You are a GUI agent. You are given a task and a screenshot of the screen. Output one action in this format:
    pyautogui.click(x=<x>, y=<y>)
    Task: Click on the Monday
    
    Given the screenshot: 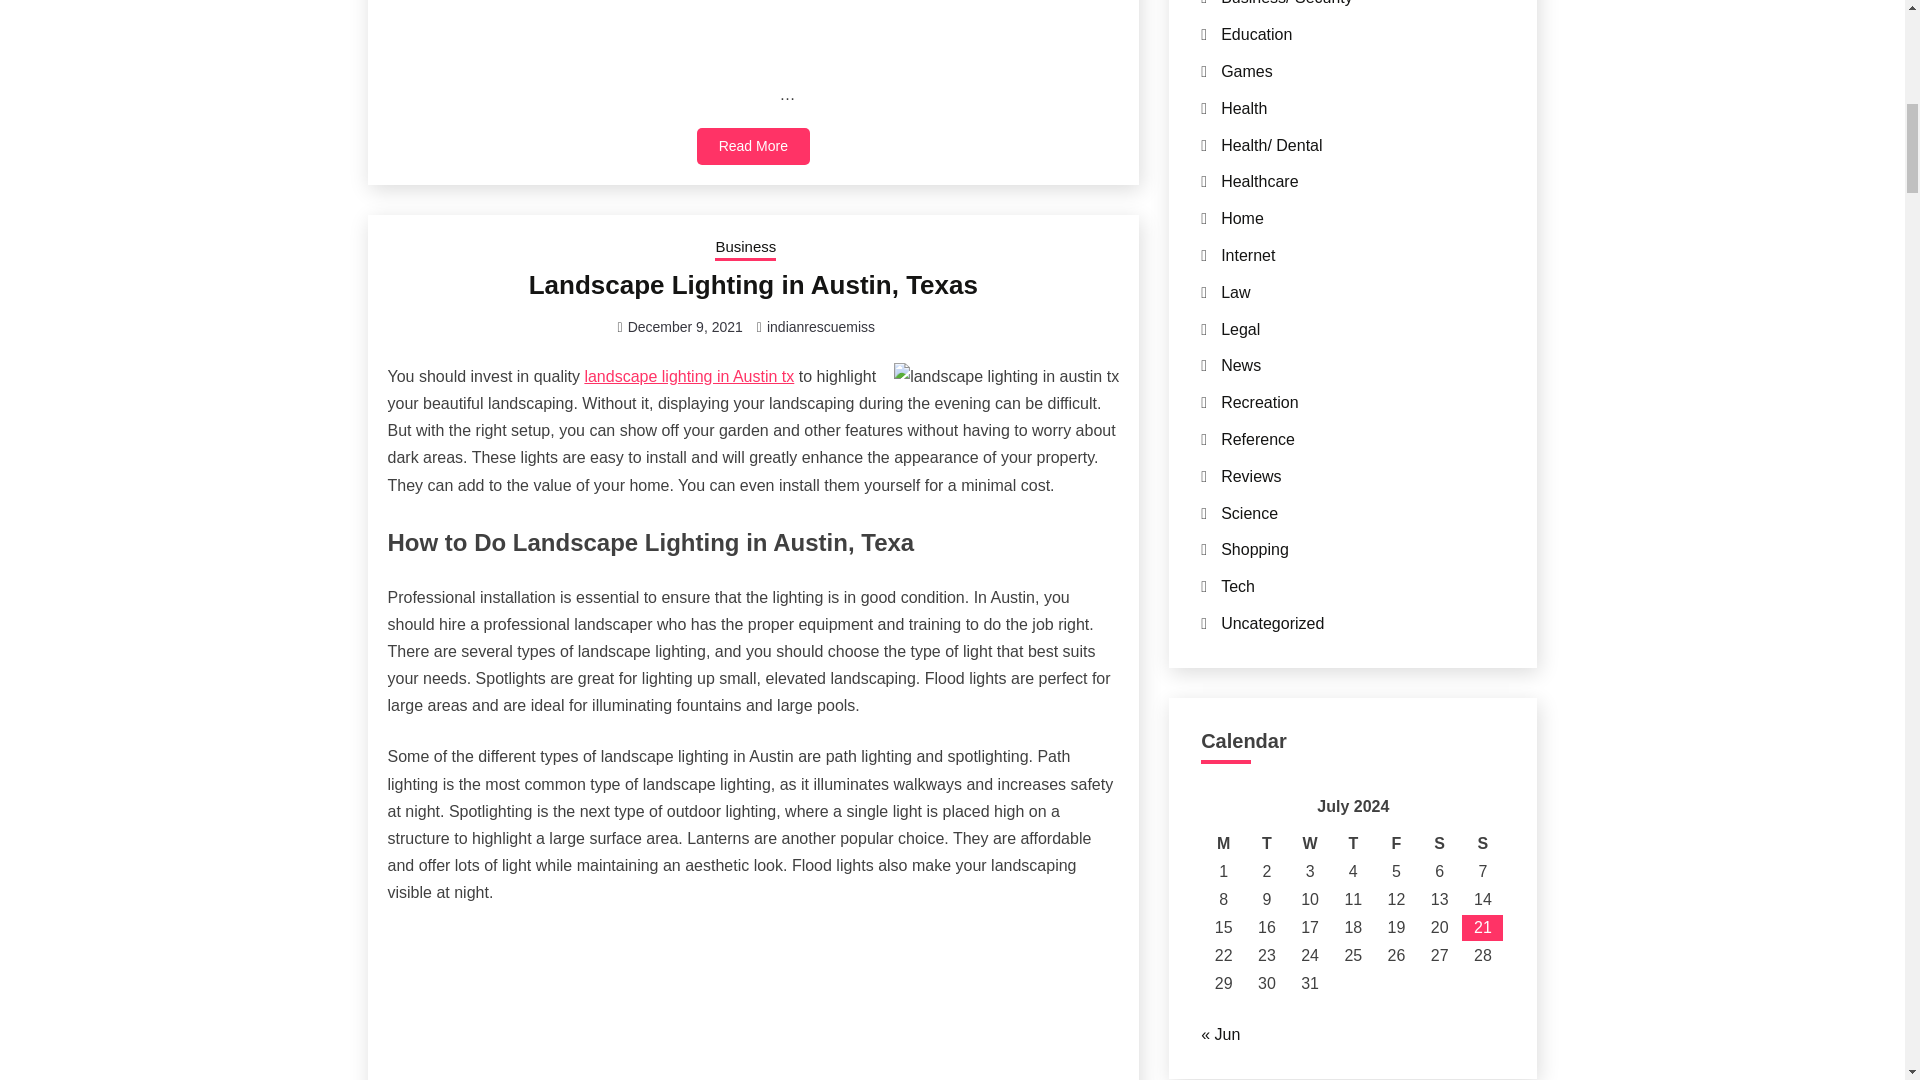 What is the action you would take?
    pyautogui.click(x=1224, y=844)
    